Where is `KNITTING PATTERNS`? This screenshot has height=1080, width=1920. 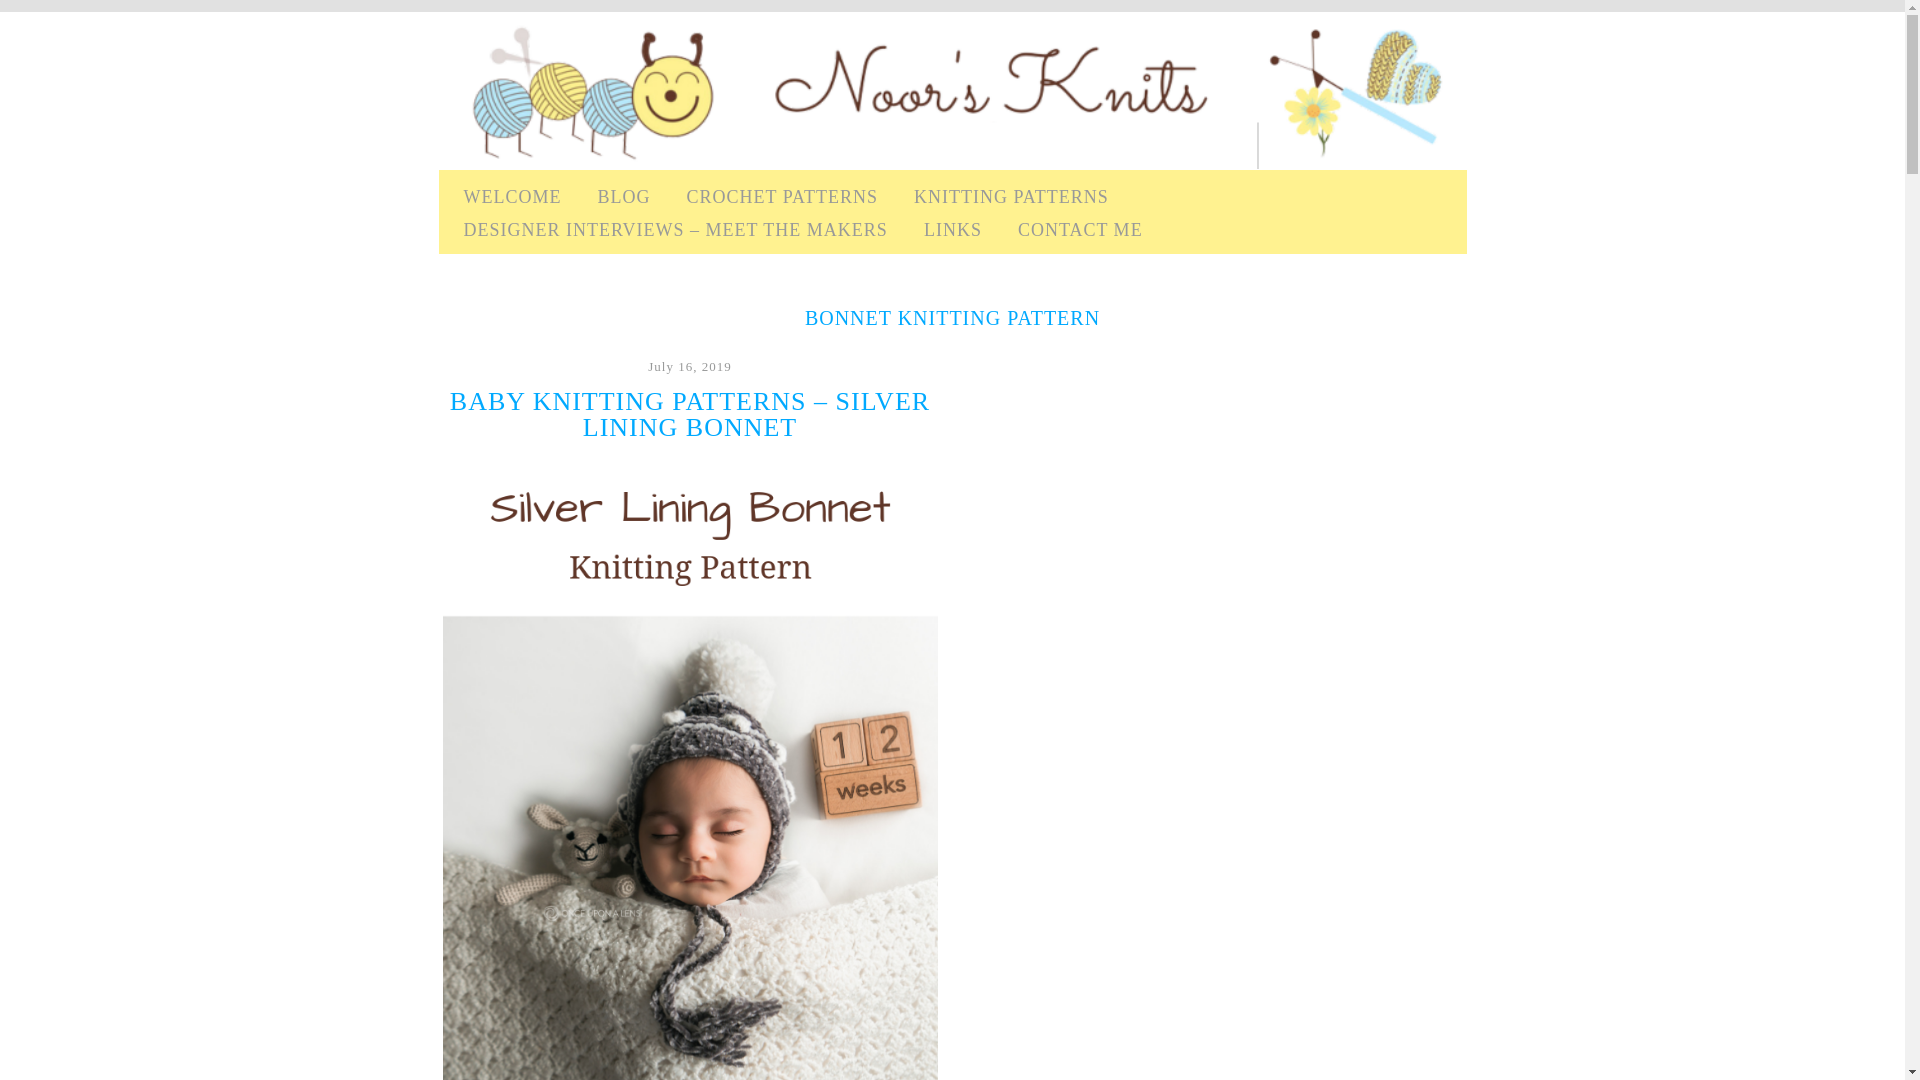 KNITTING PATTERNS is located at coordinates (1011, 196).